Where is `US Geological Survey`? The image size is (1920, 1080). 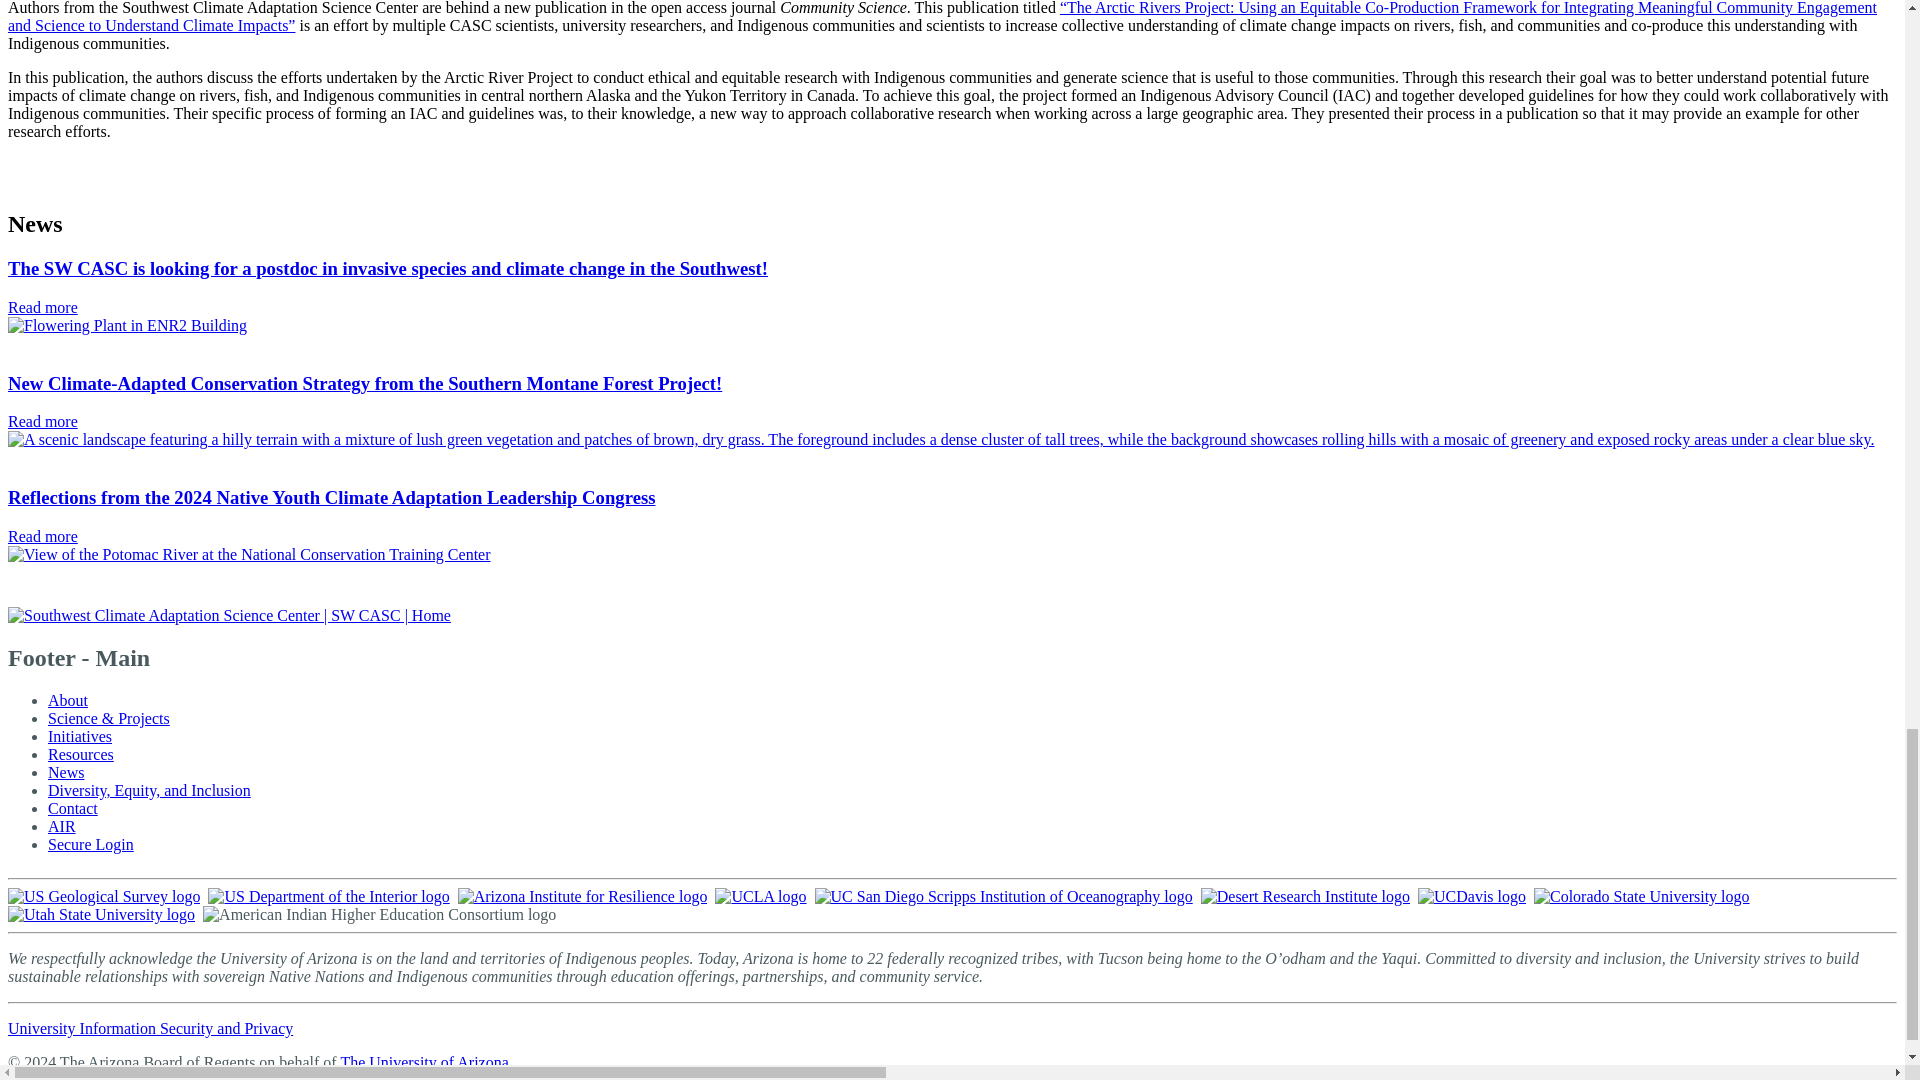
US Geological Survey is located at coordinates (103, 896).